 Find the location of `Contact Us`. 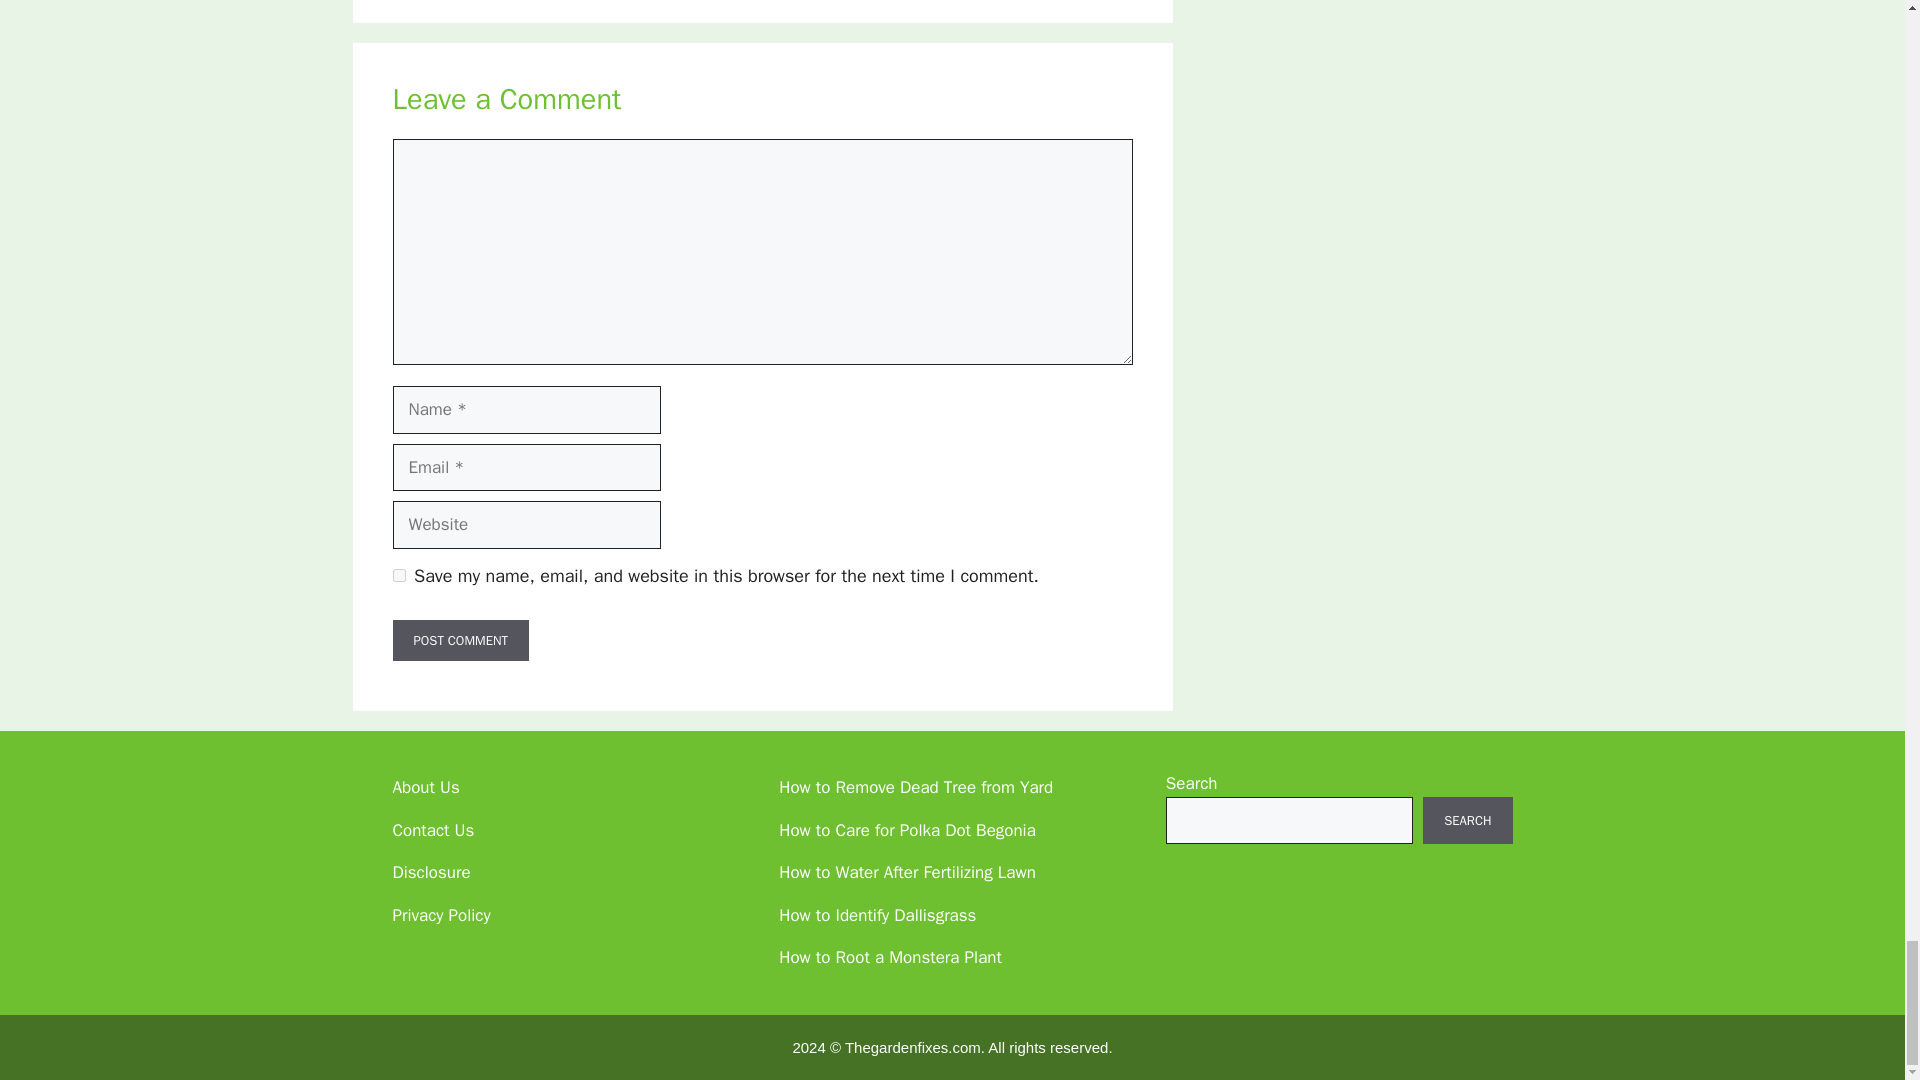

Contact Us is located at coordinates (432, 830).